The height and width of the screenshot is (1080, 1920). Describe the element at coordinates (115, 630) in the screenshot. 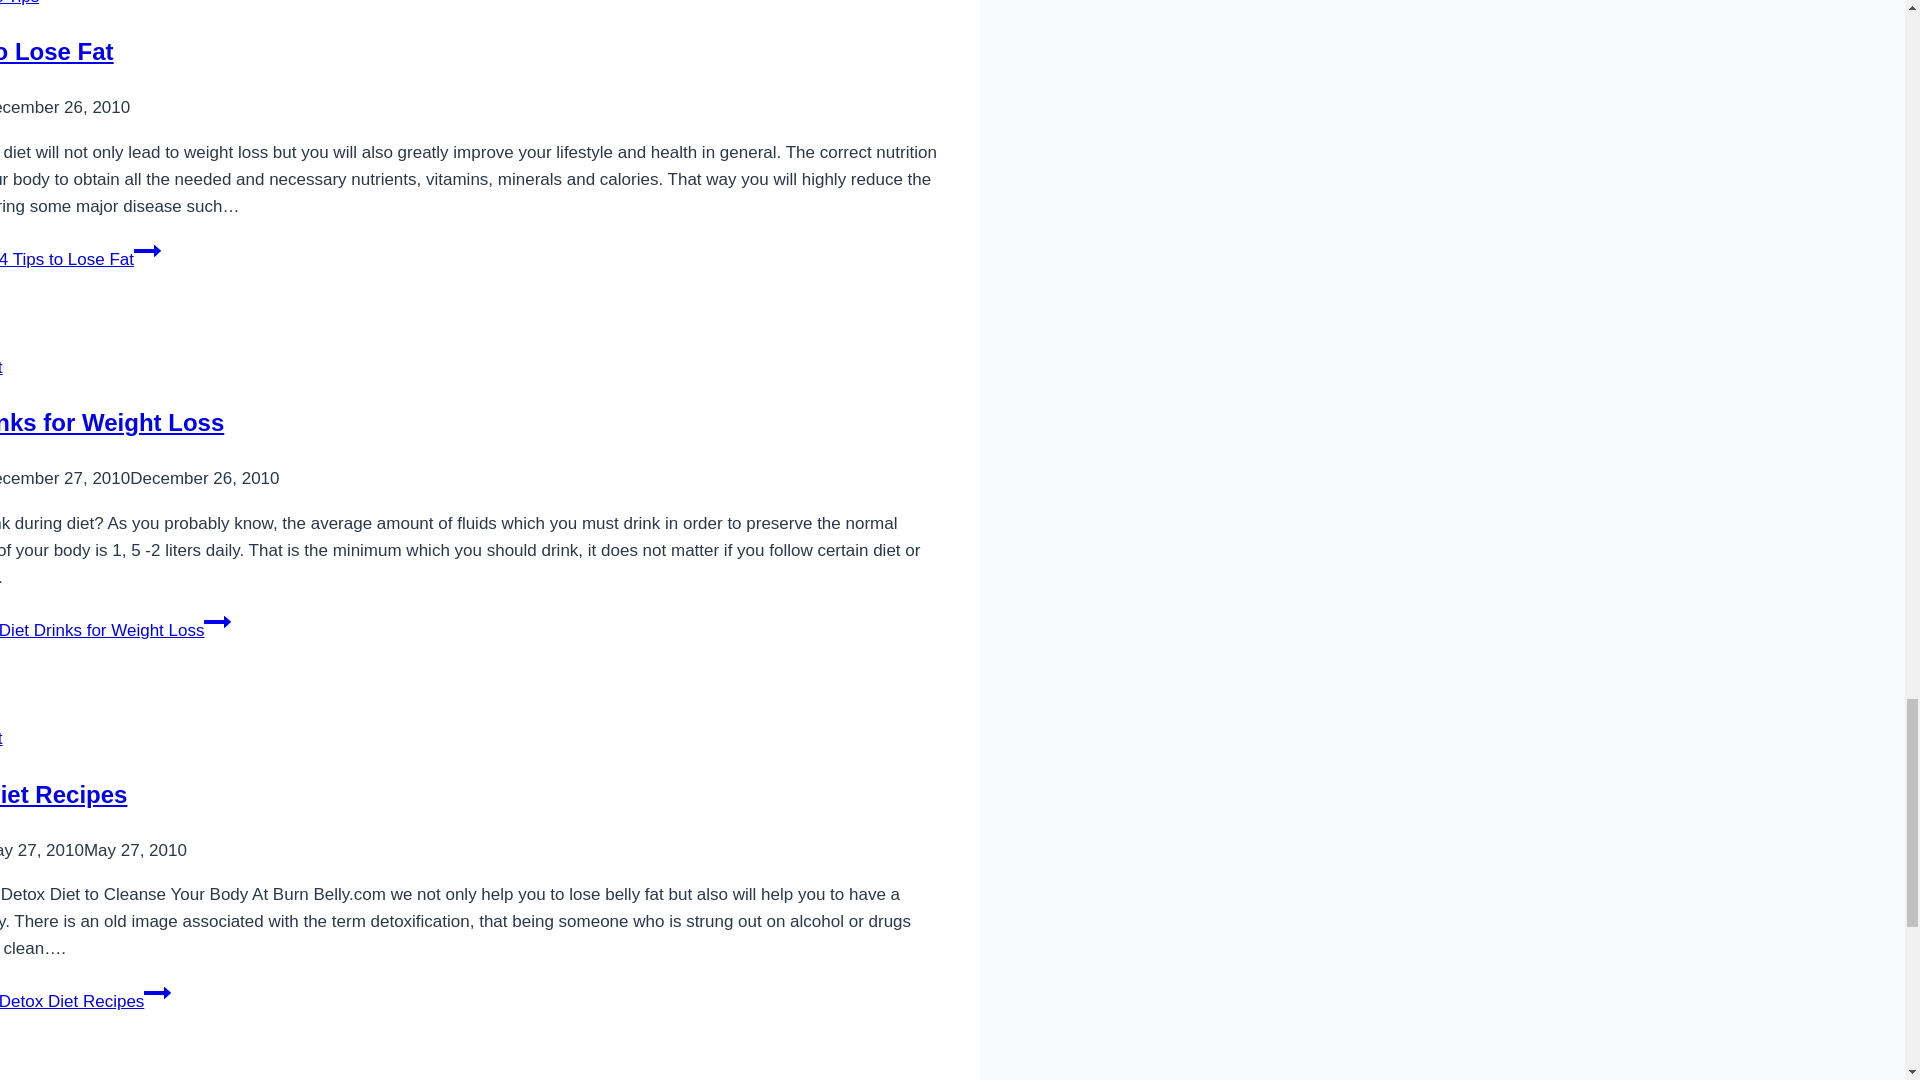

I see `Read More Diet Drinks for Weight LossContinue` at that location.